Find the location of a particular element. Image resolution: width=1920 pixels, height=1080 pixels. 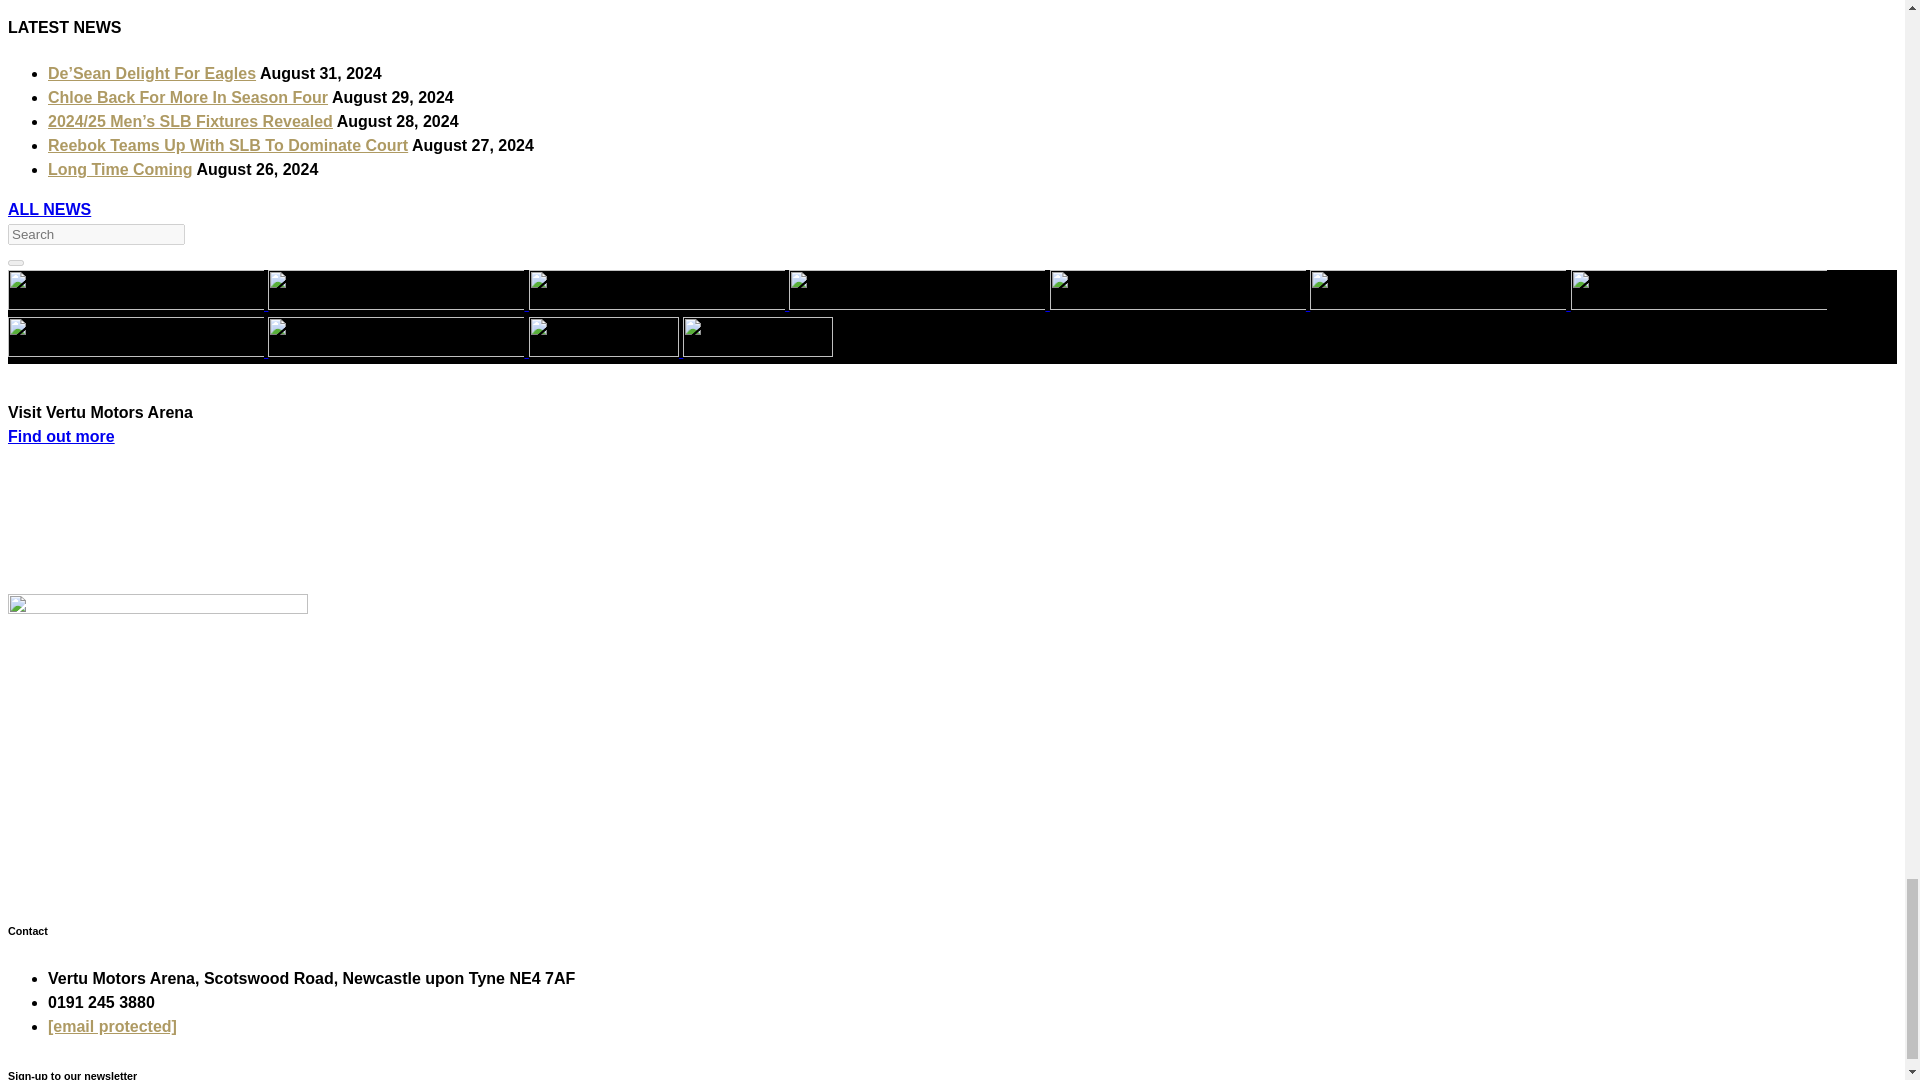

Muckle LLP is located at coordinates (916, 290).